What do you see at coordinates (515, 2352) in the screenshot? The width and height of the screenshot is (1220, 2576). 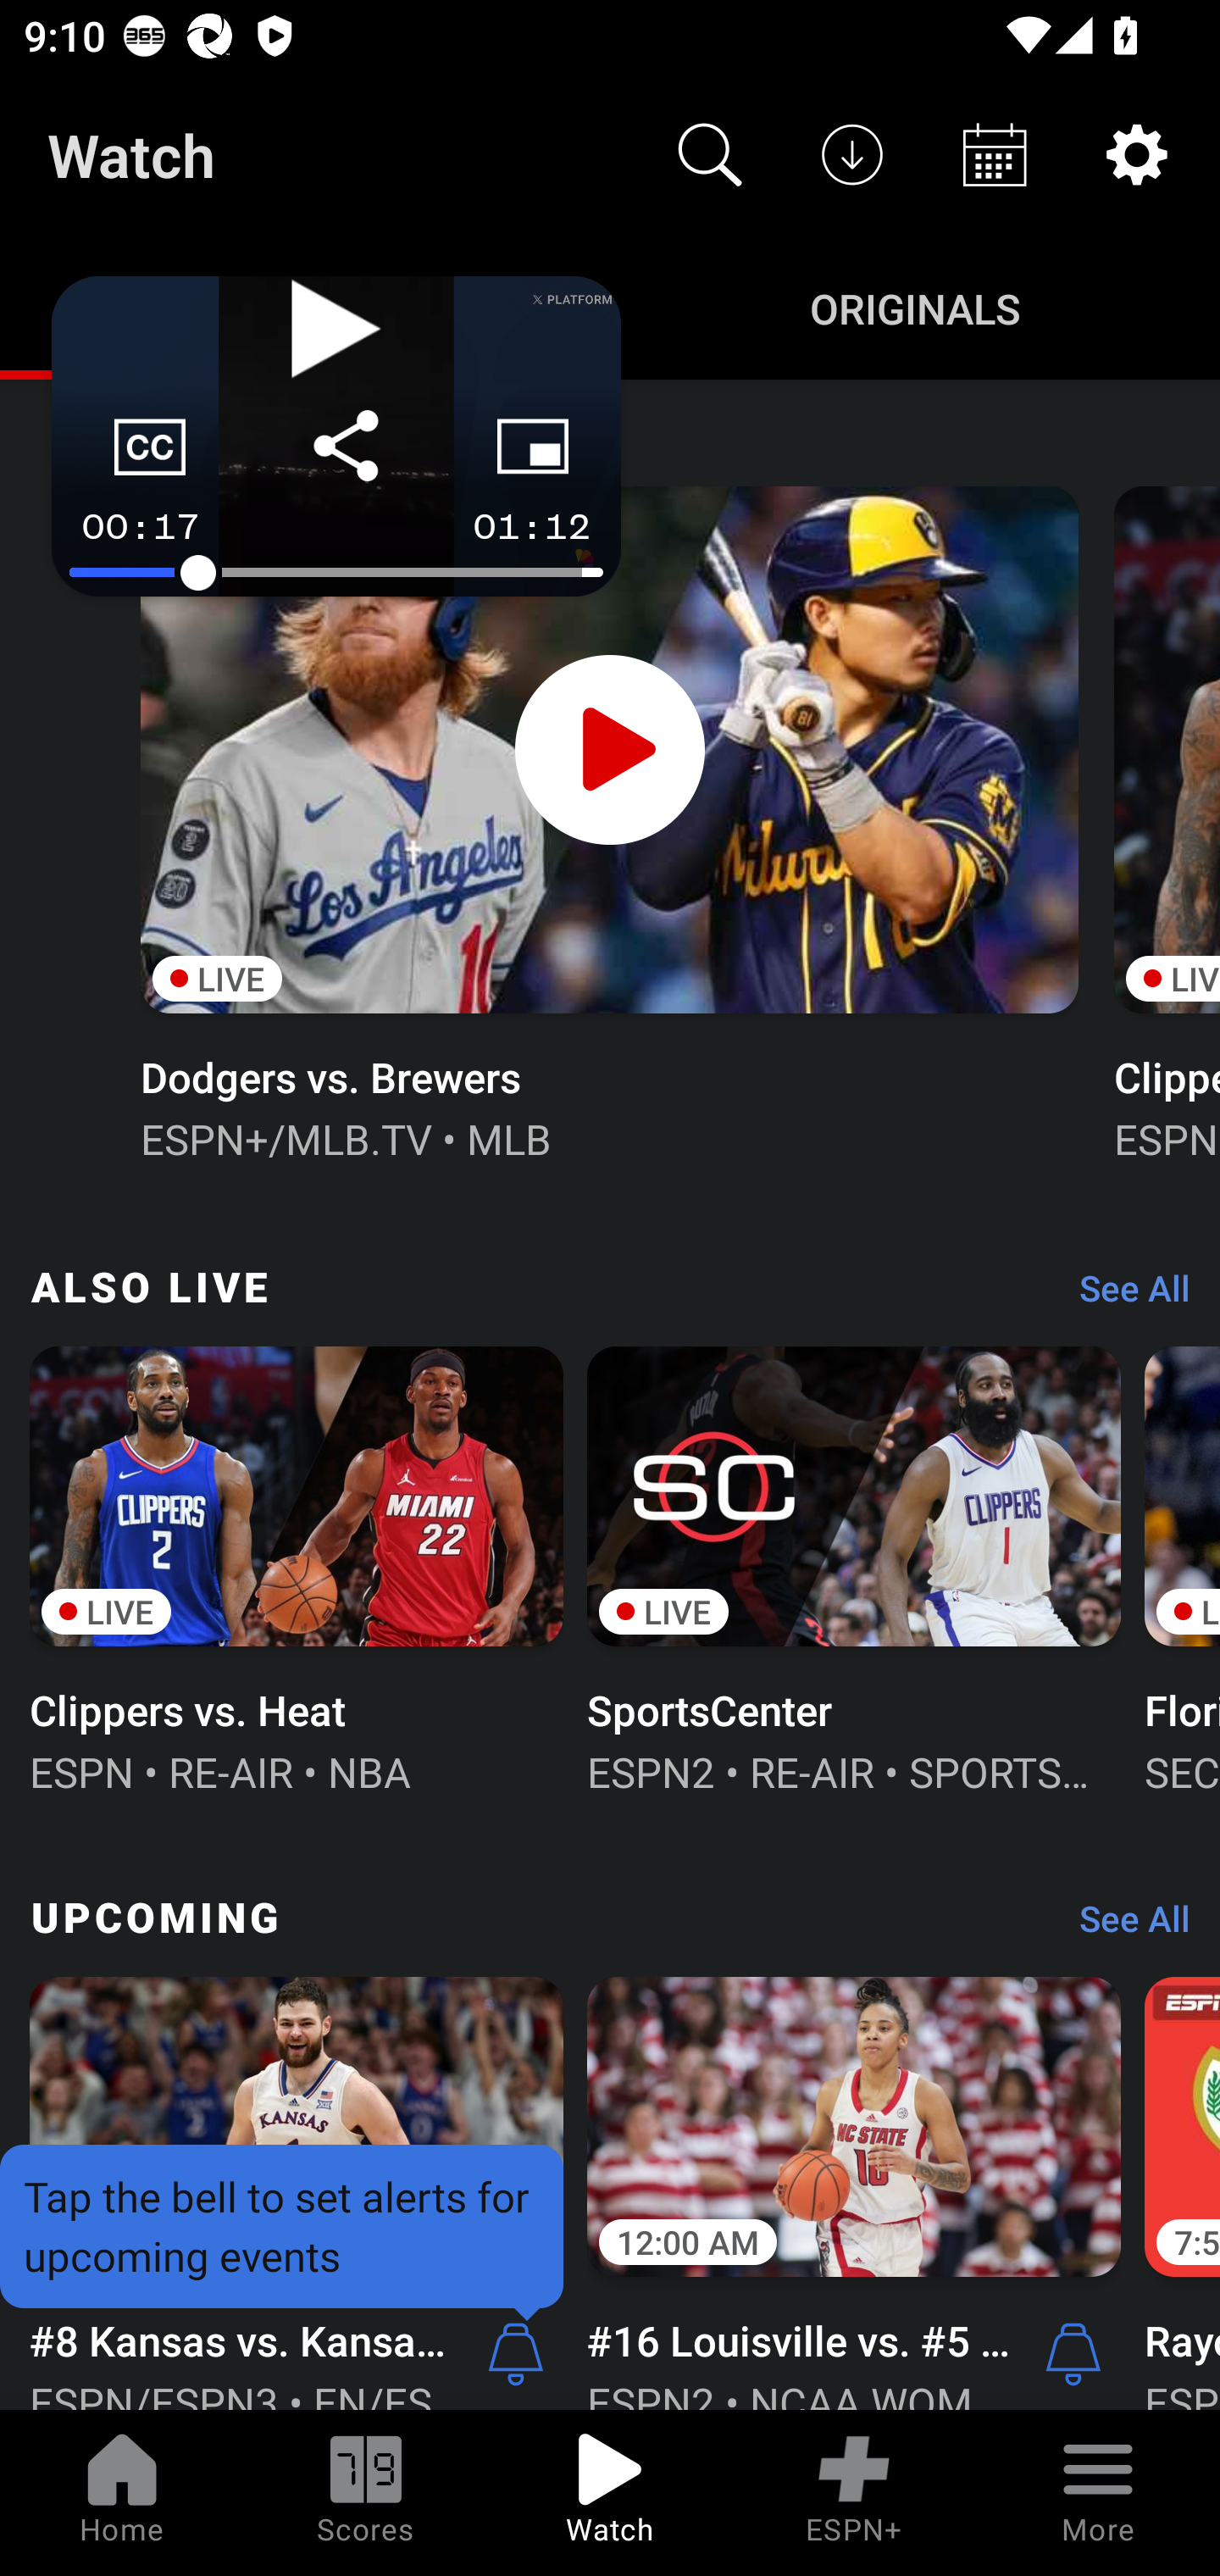 I see `Alerts` at bounding box center [515, 2352].